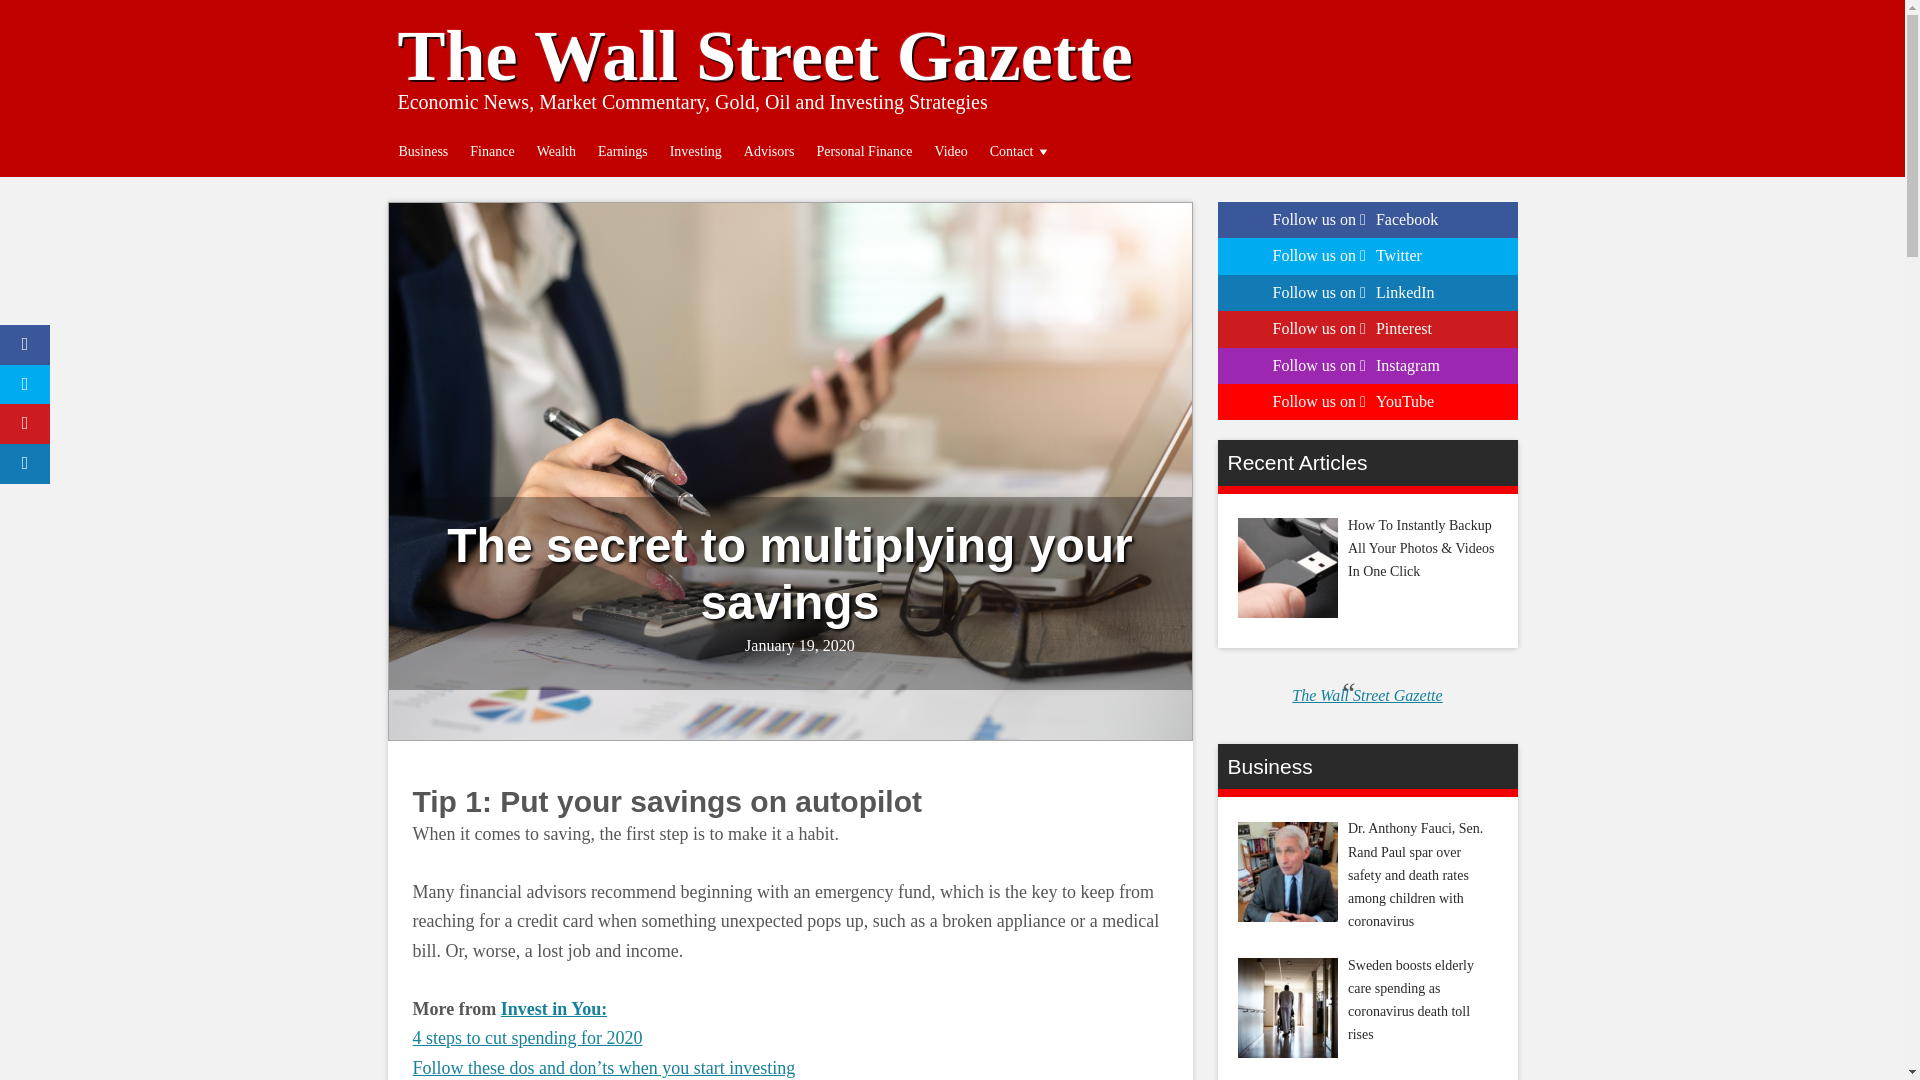  Describe the element at coordinates (556, 152) in the screenshot. I see `Wealth` at that location.